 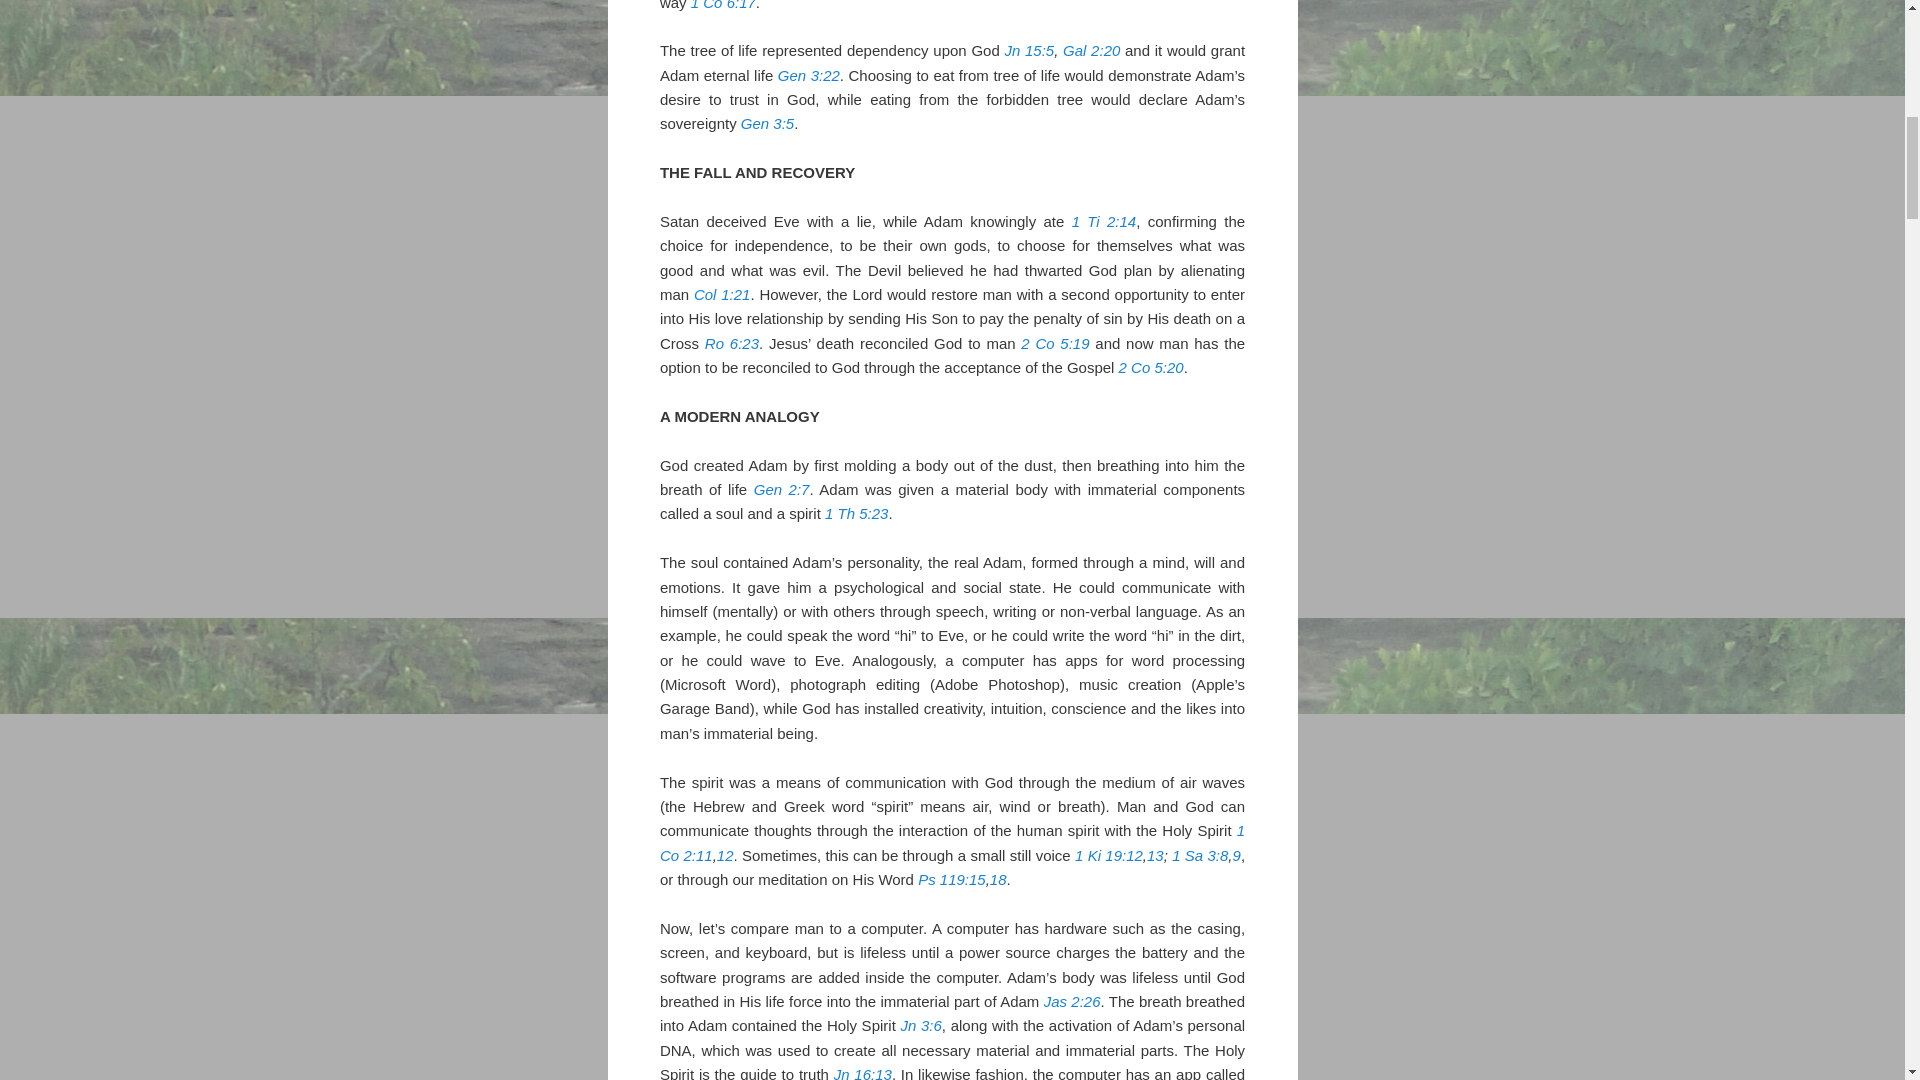 I want to click on Gen 3:22, so click(x=808, y=75).